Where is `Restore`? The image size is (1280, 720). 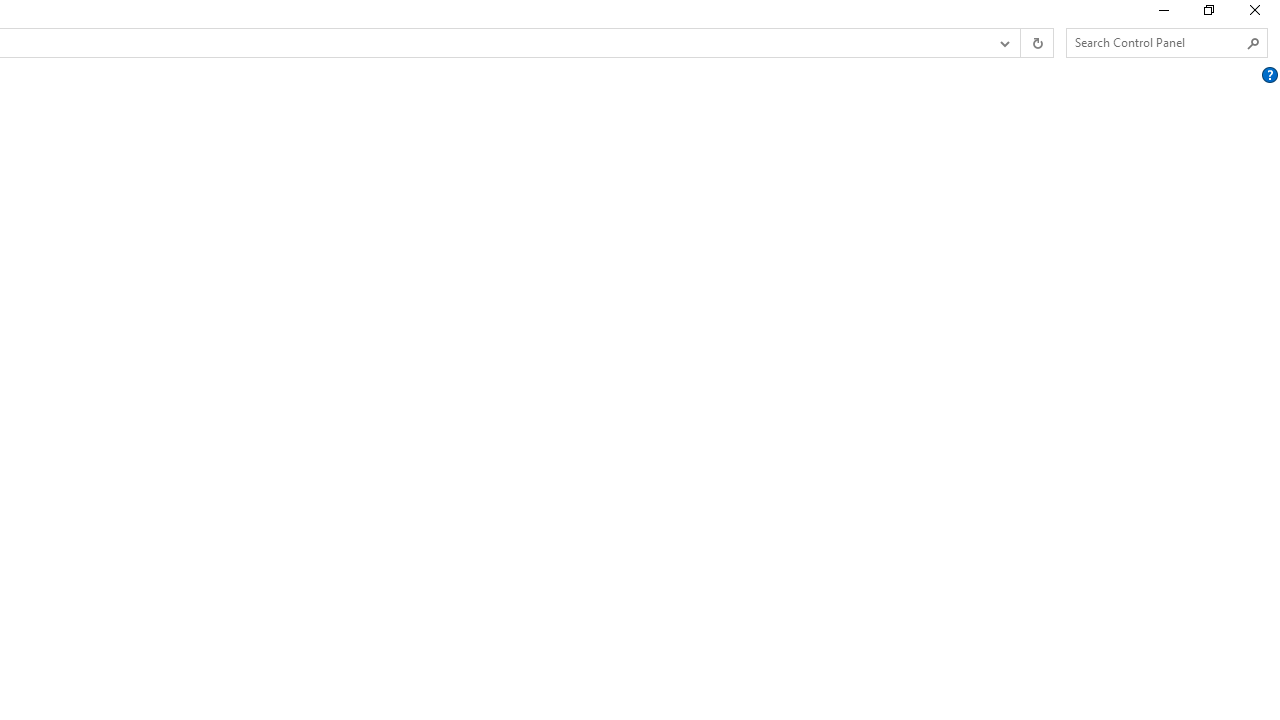
Restore is located at coordinates (1208, 14).